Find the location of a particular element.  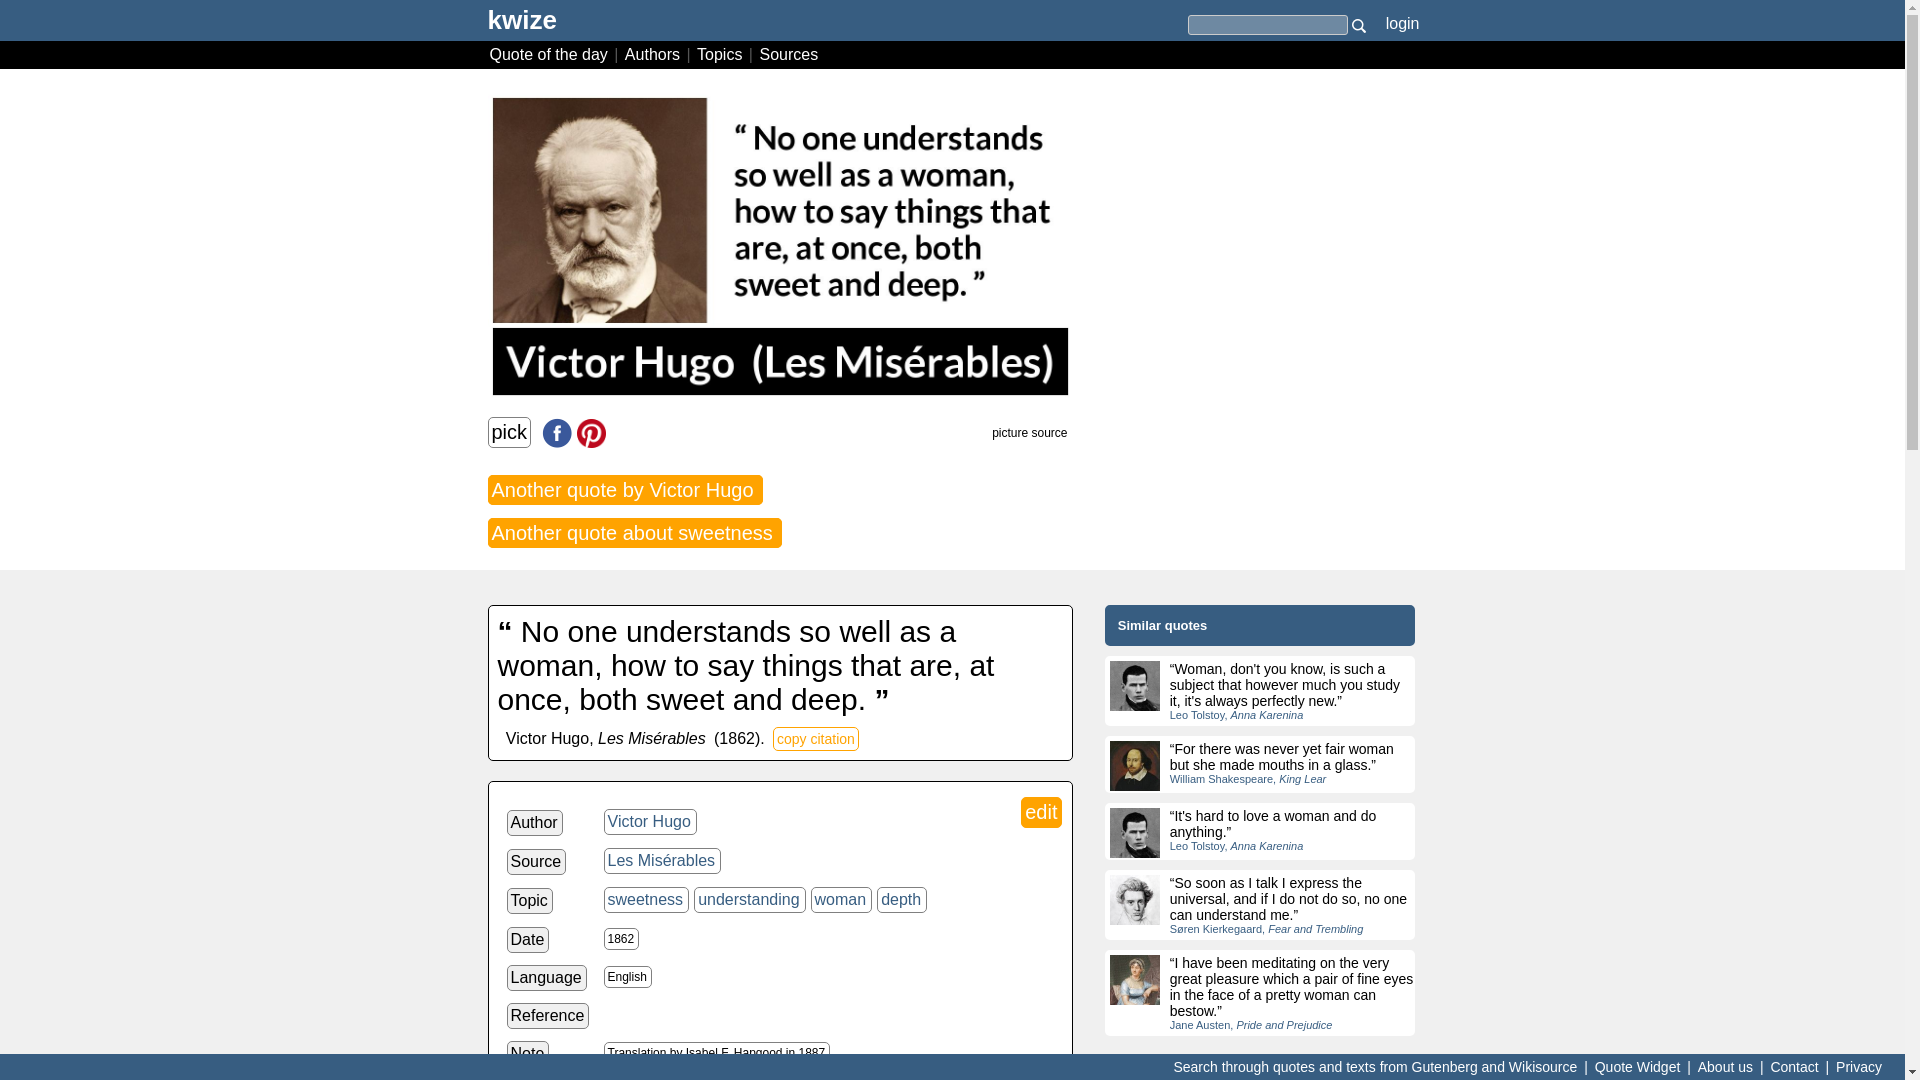

Another quote about sweetness  is located at coordinates (635, 532).